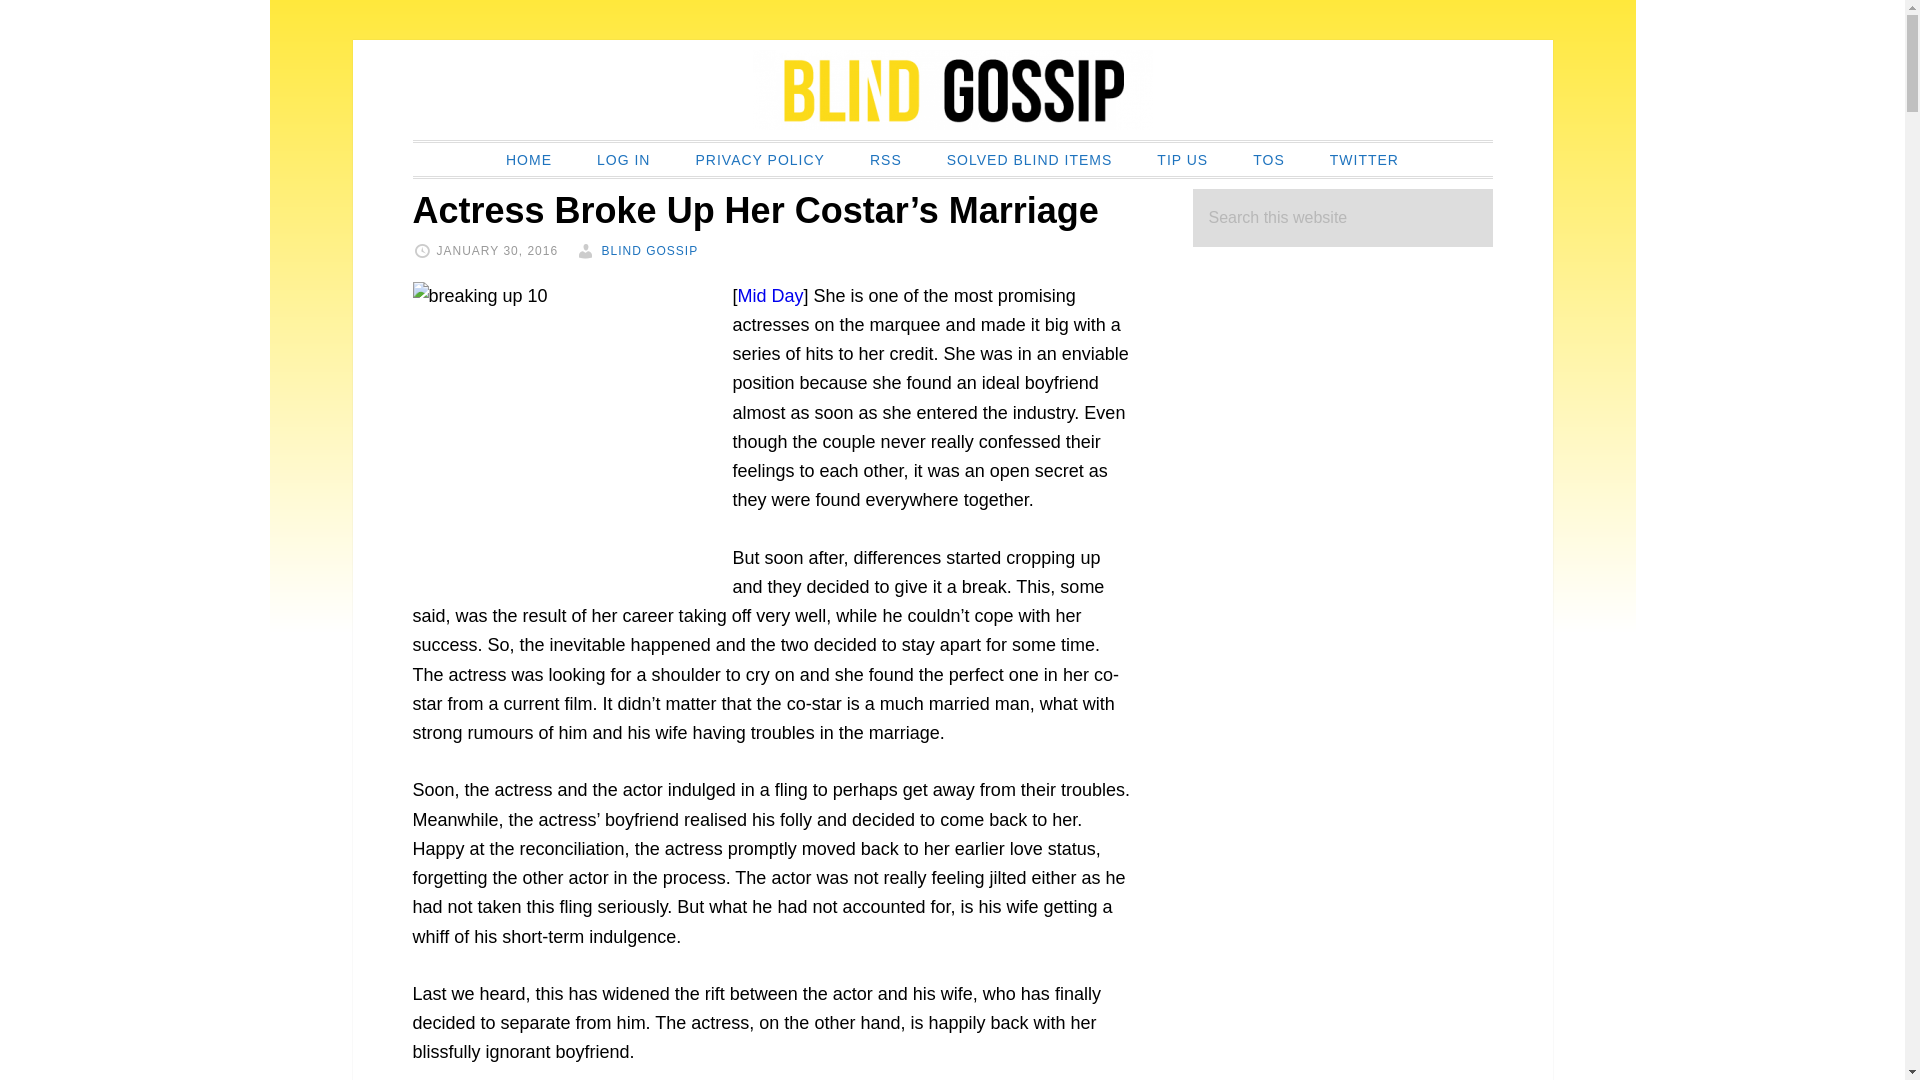 The width and height of the screenshot is (1920, 1080). Describe the element at coordinates (1182, 159) in the screenshot. I see `Tip Us, Contact Us` at that location.